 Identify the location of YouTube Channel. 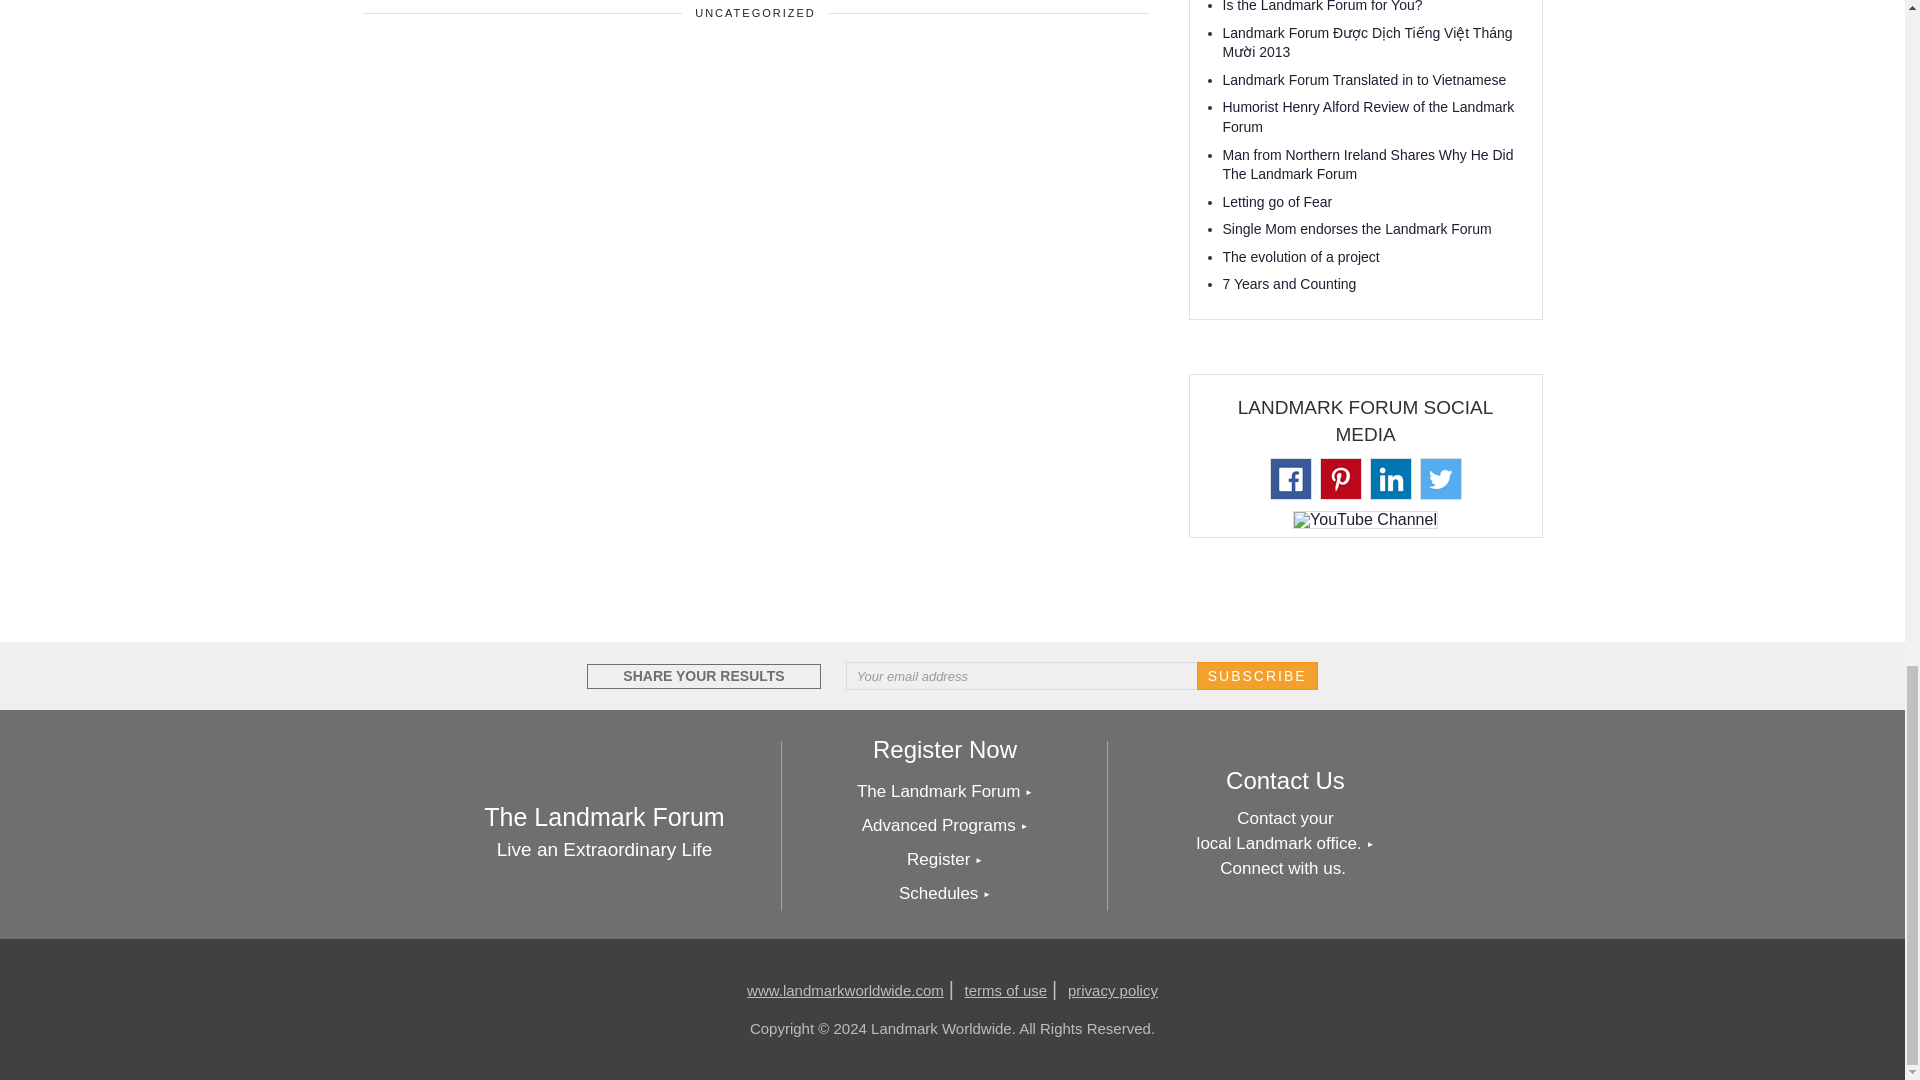
(1364, 521).